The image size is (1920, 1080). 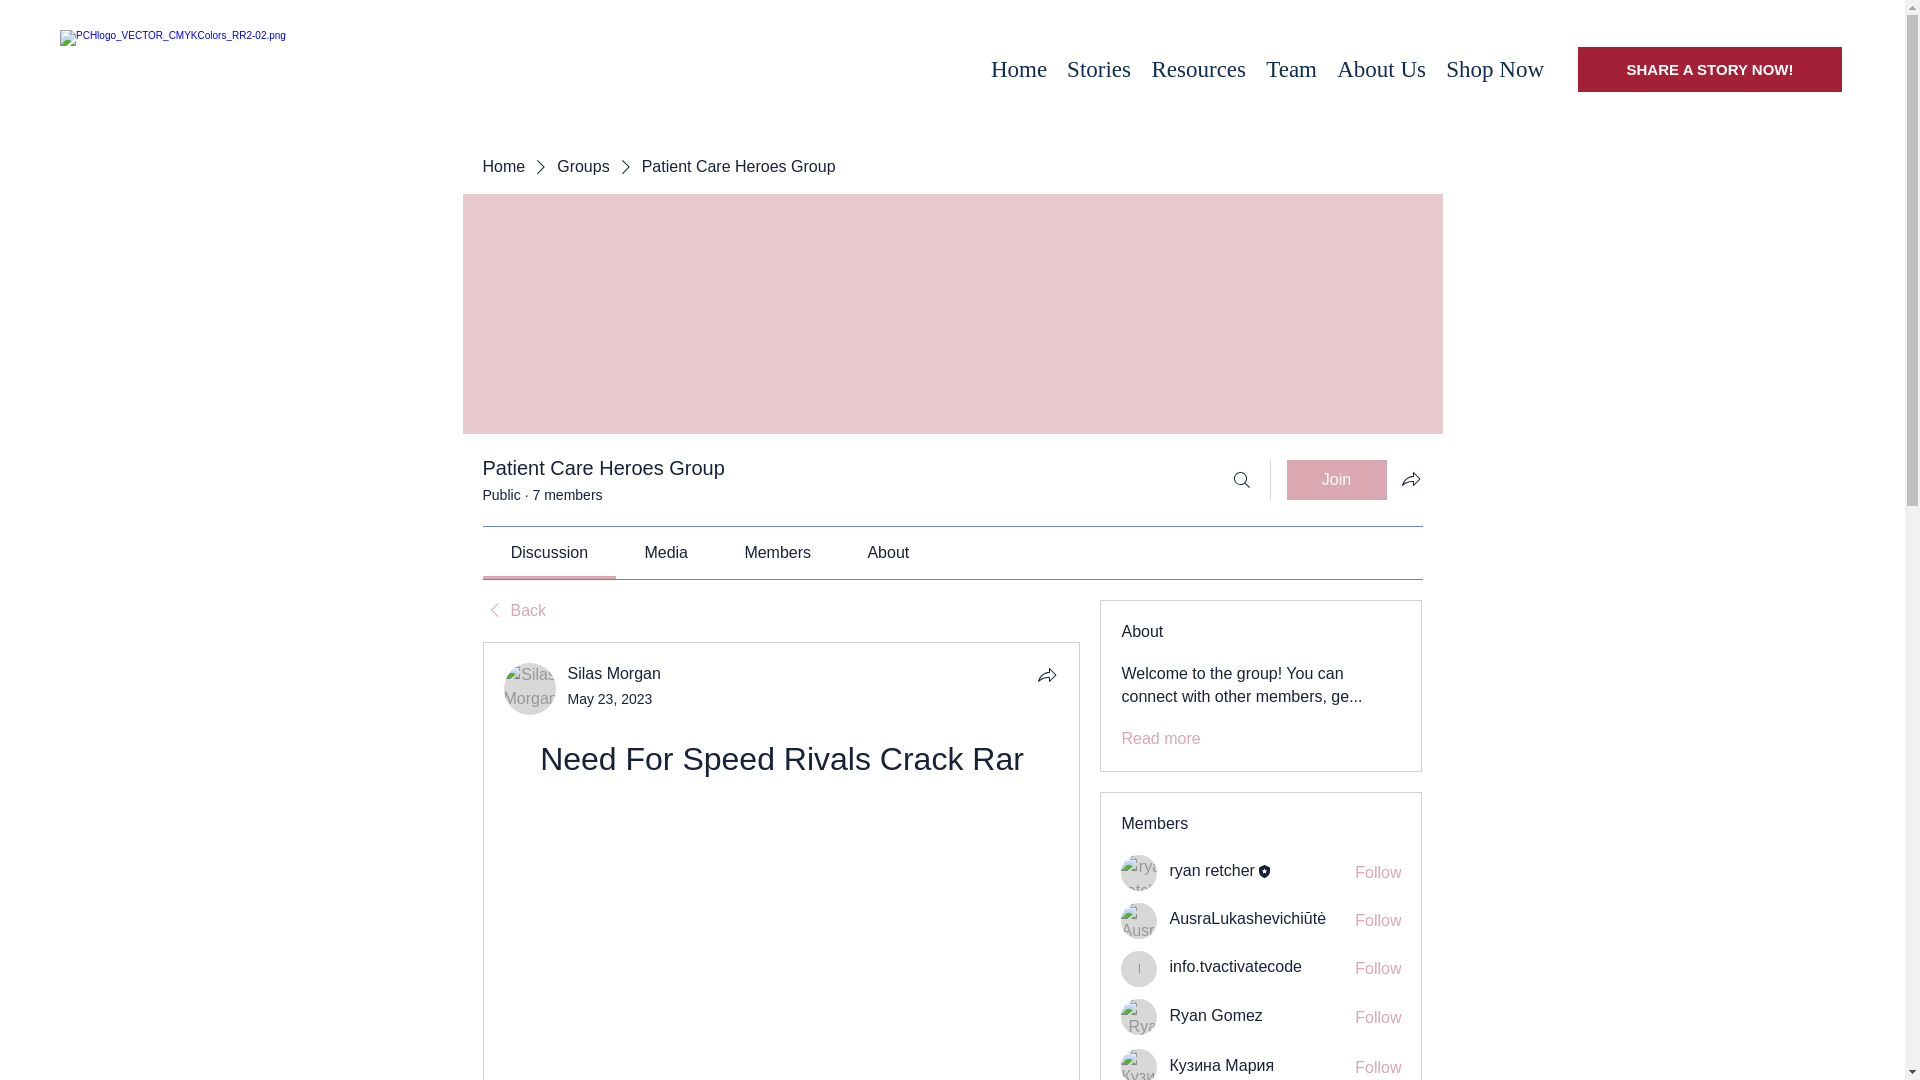 I want to click on Team, so click(x=1290, y=69).